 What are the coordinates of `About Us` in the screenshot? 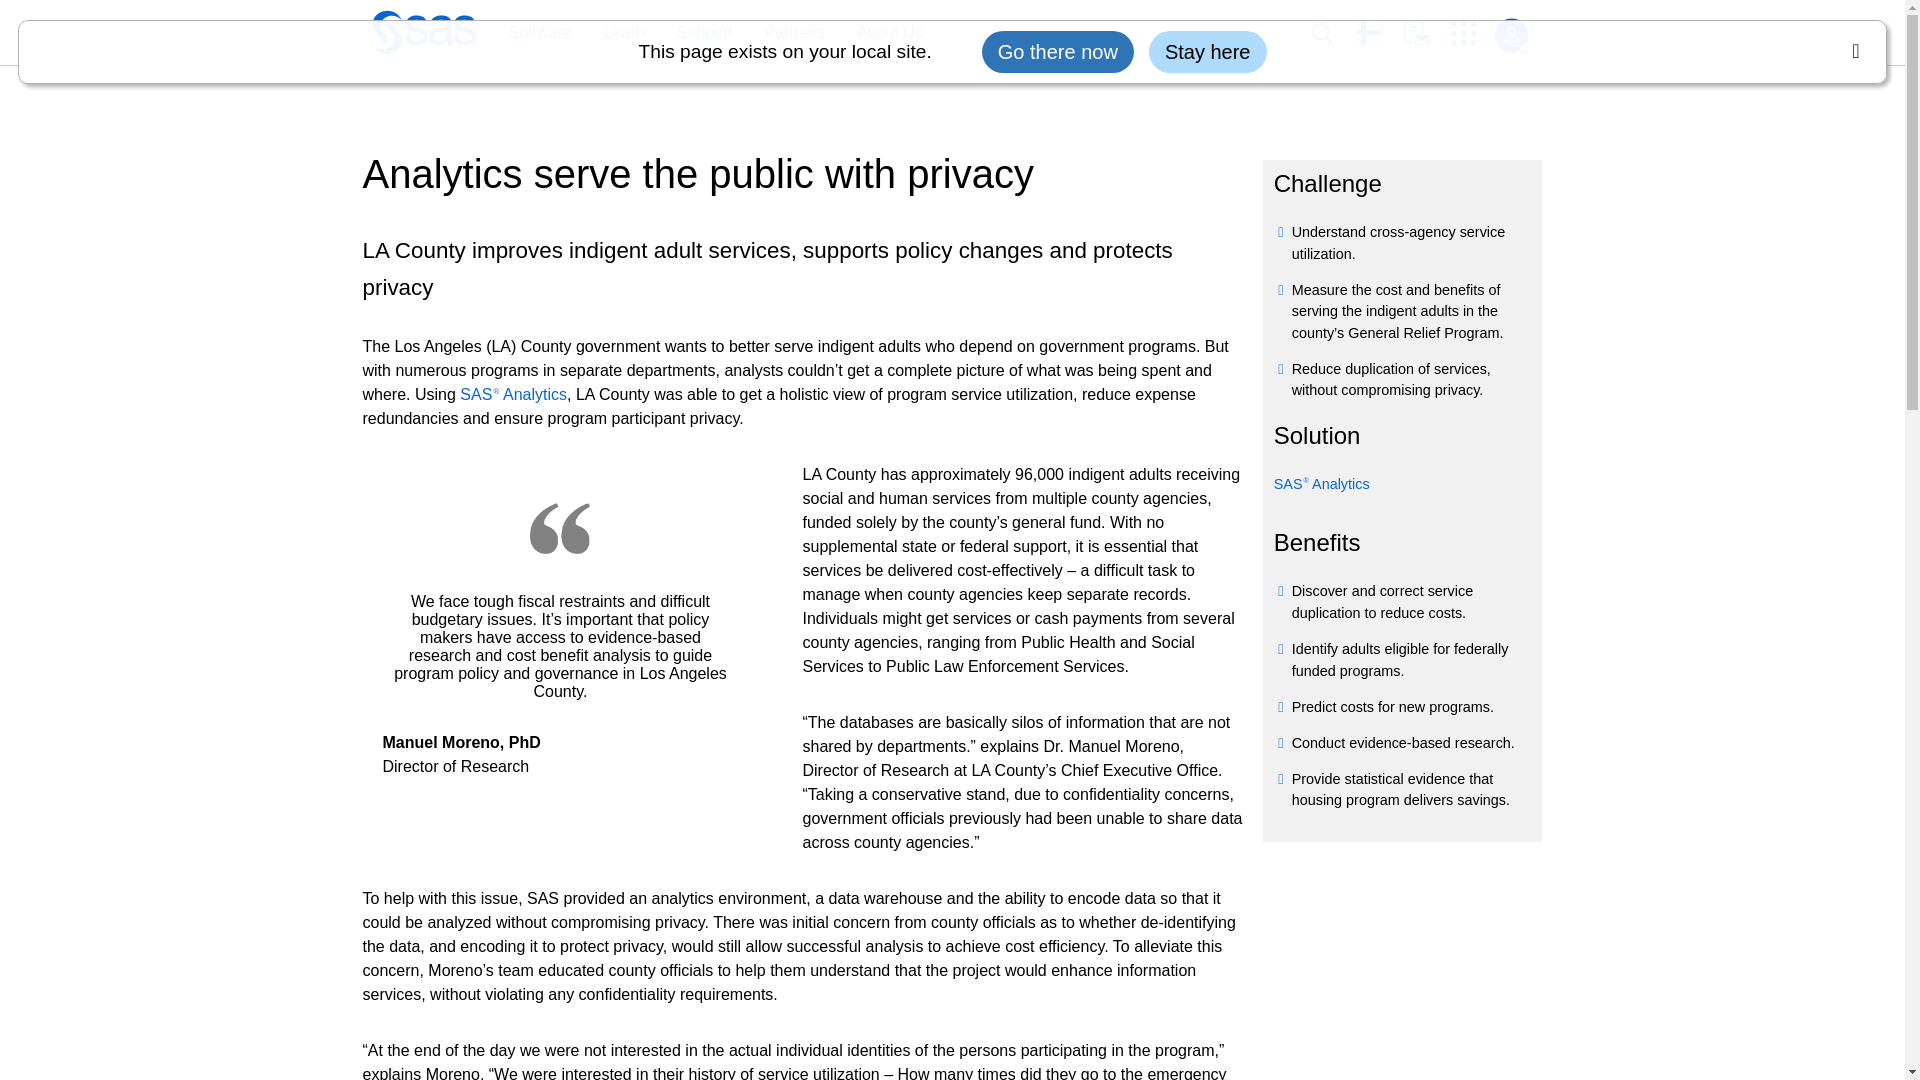 It's located at (890, 33).